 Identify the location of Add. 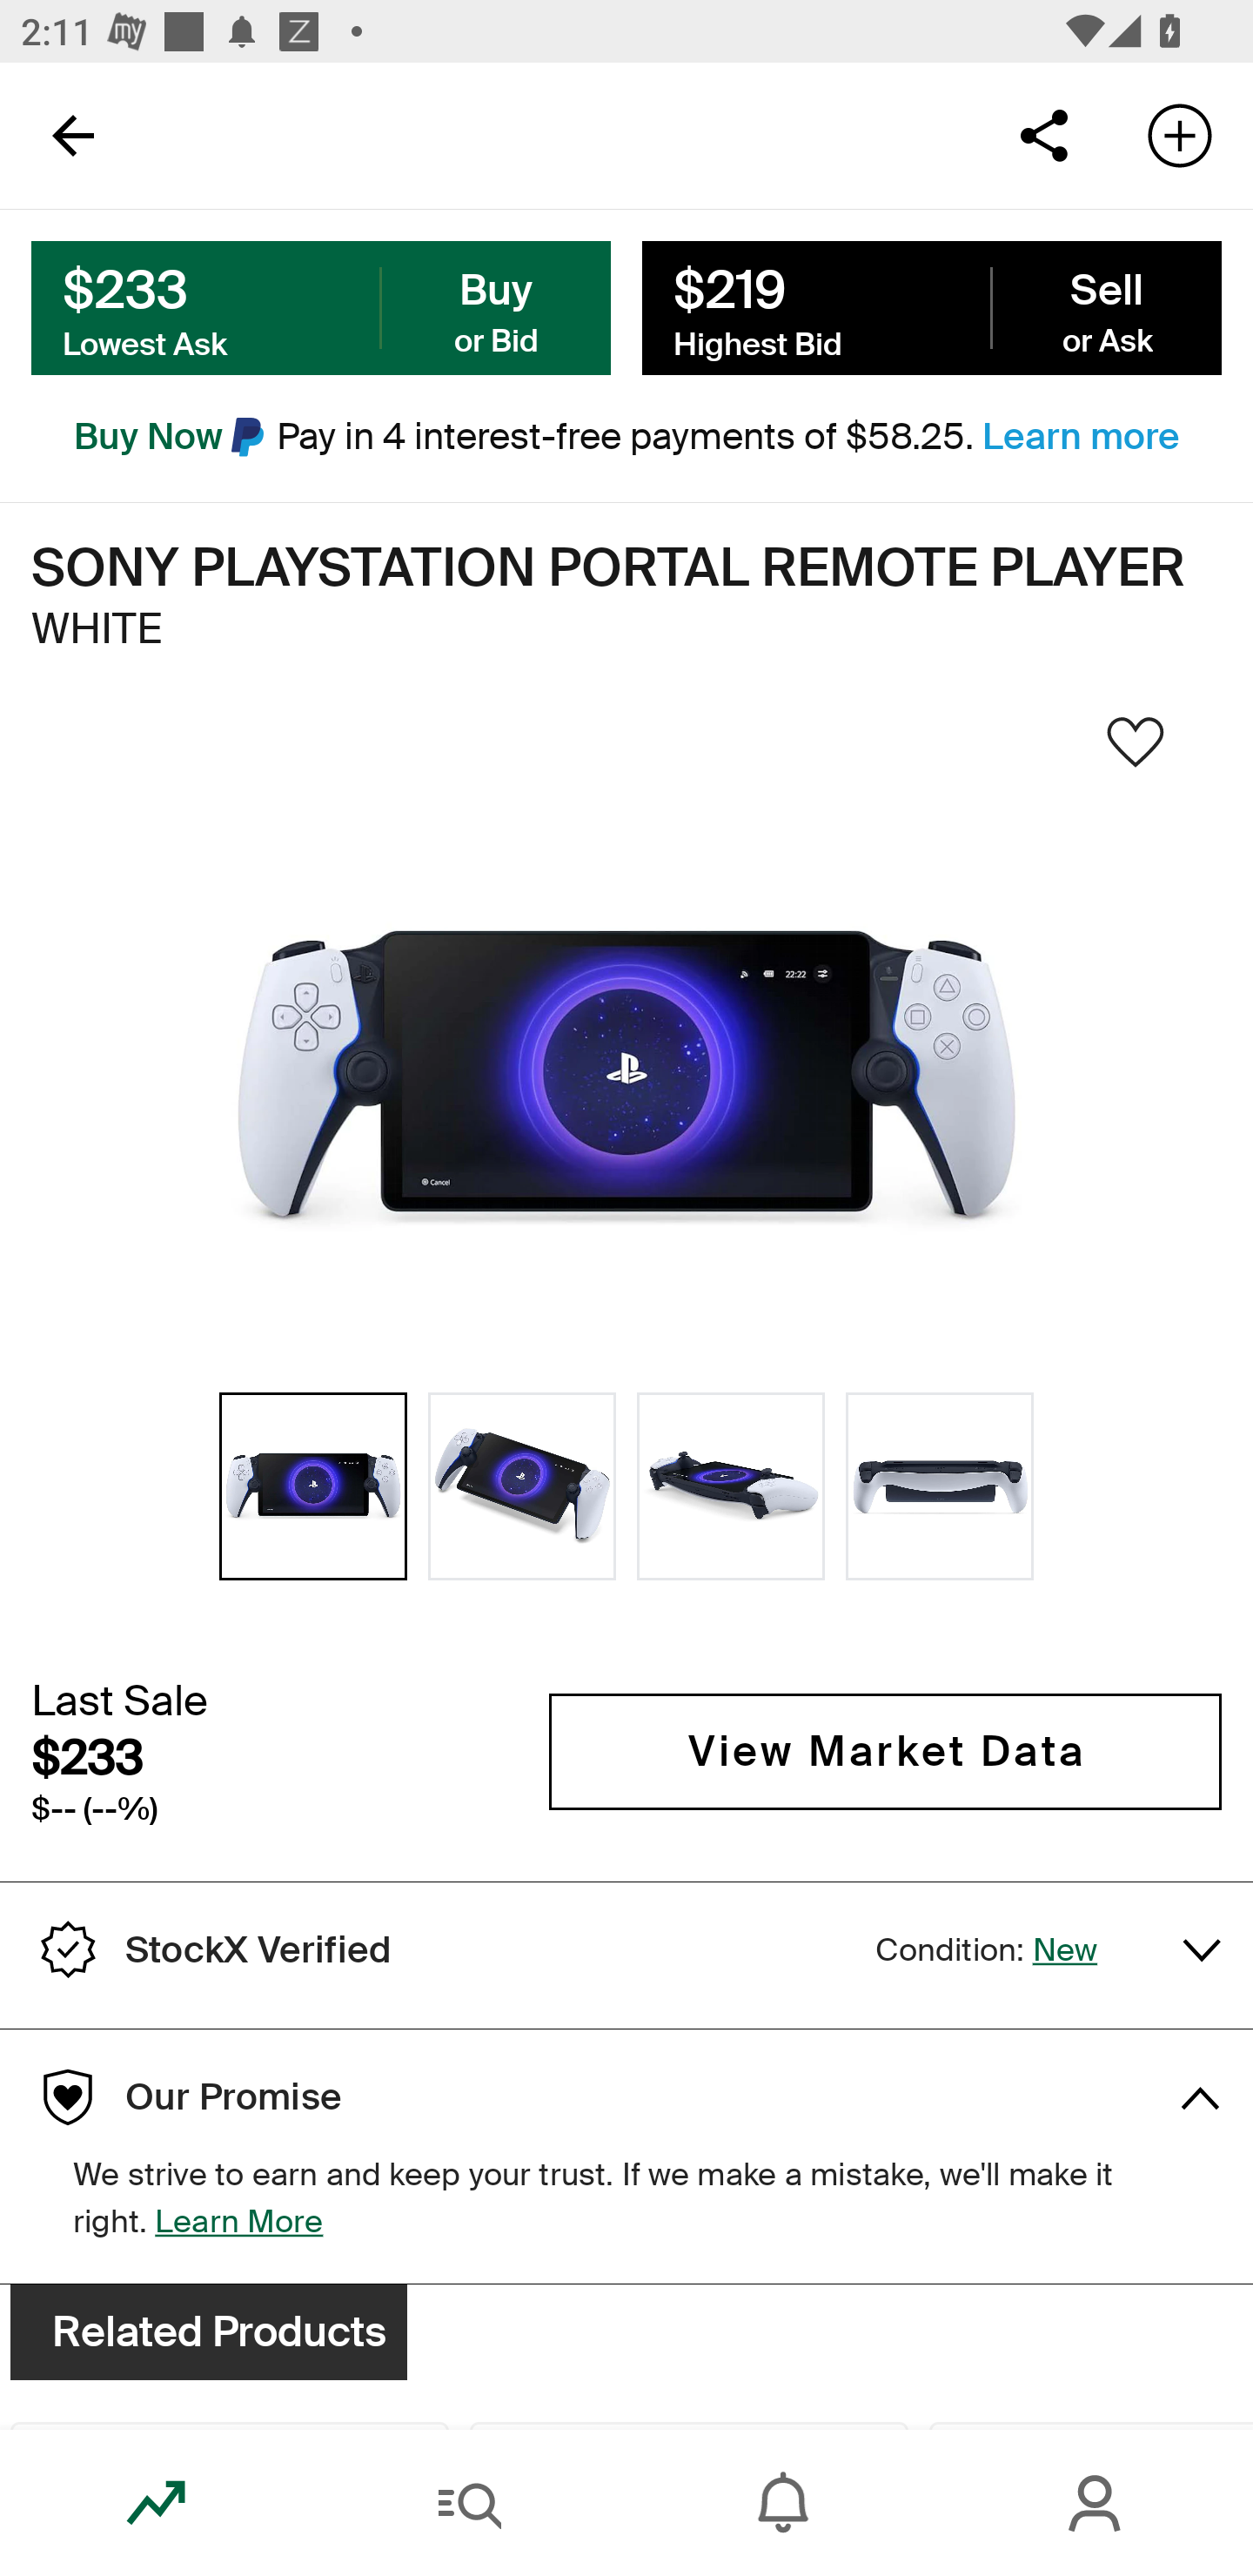
(1180, 134).